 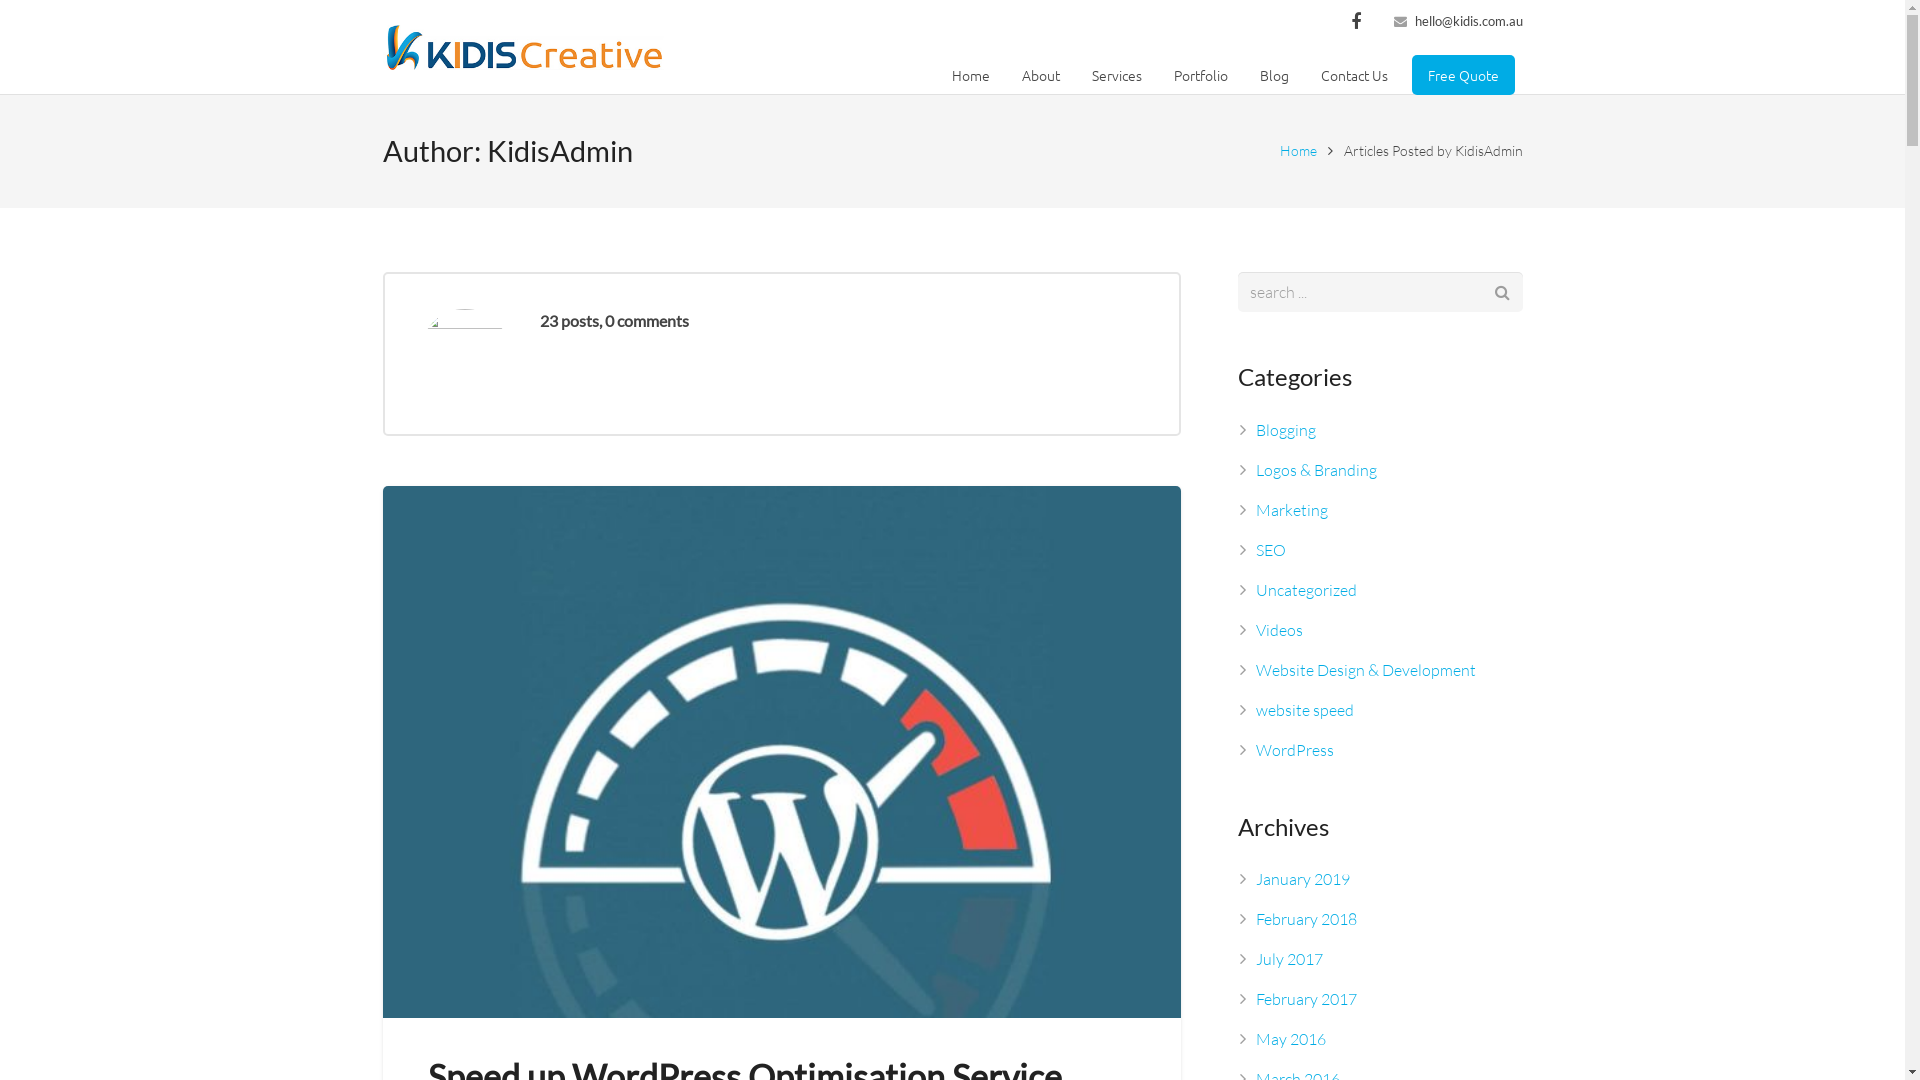 What do you see at coordinates (1366, 670) in the screenshot?
I see `Website Design & Development` at bounding box center [1366, 670].